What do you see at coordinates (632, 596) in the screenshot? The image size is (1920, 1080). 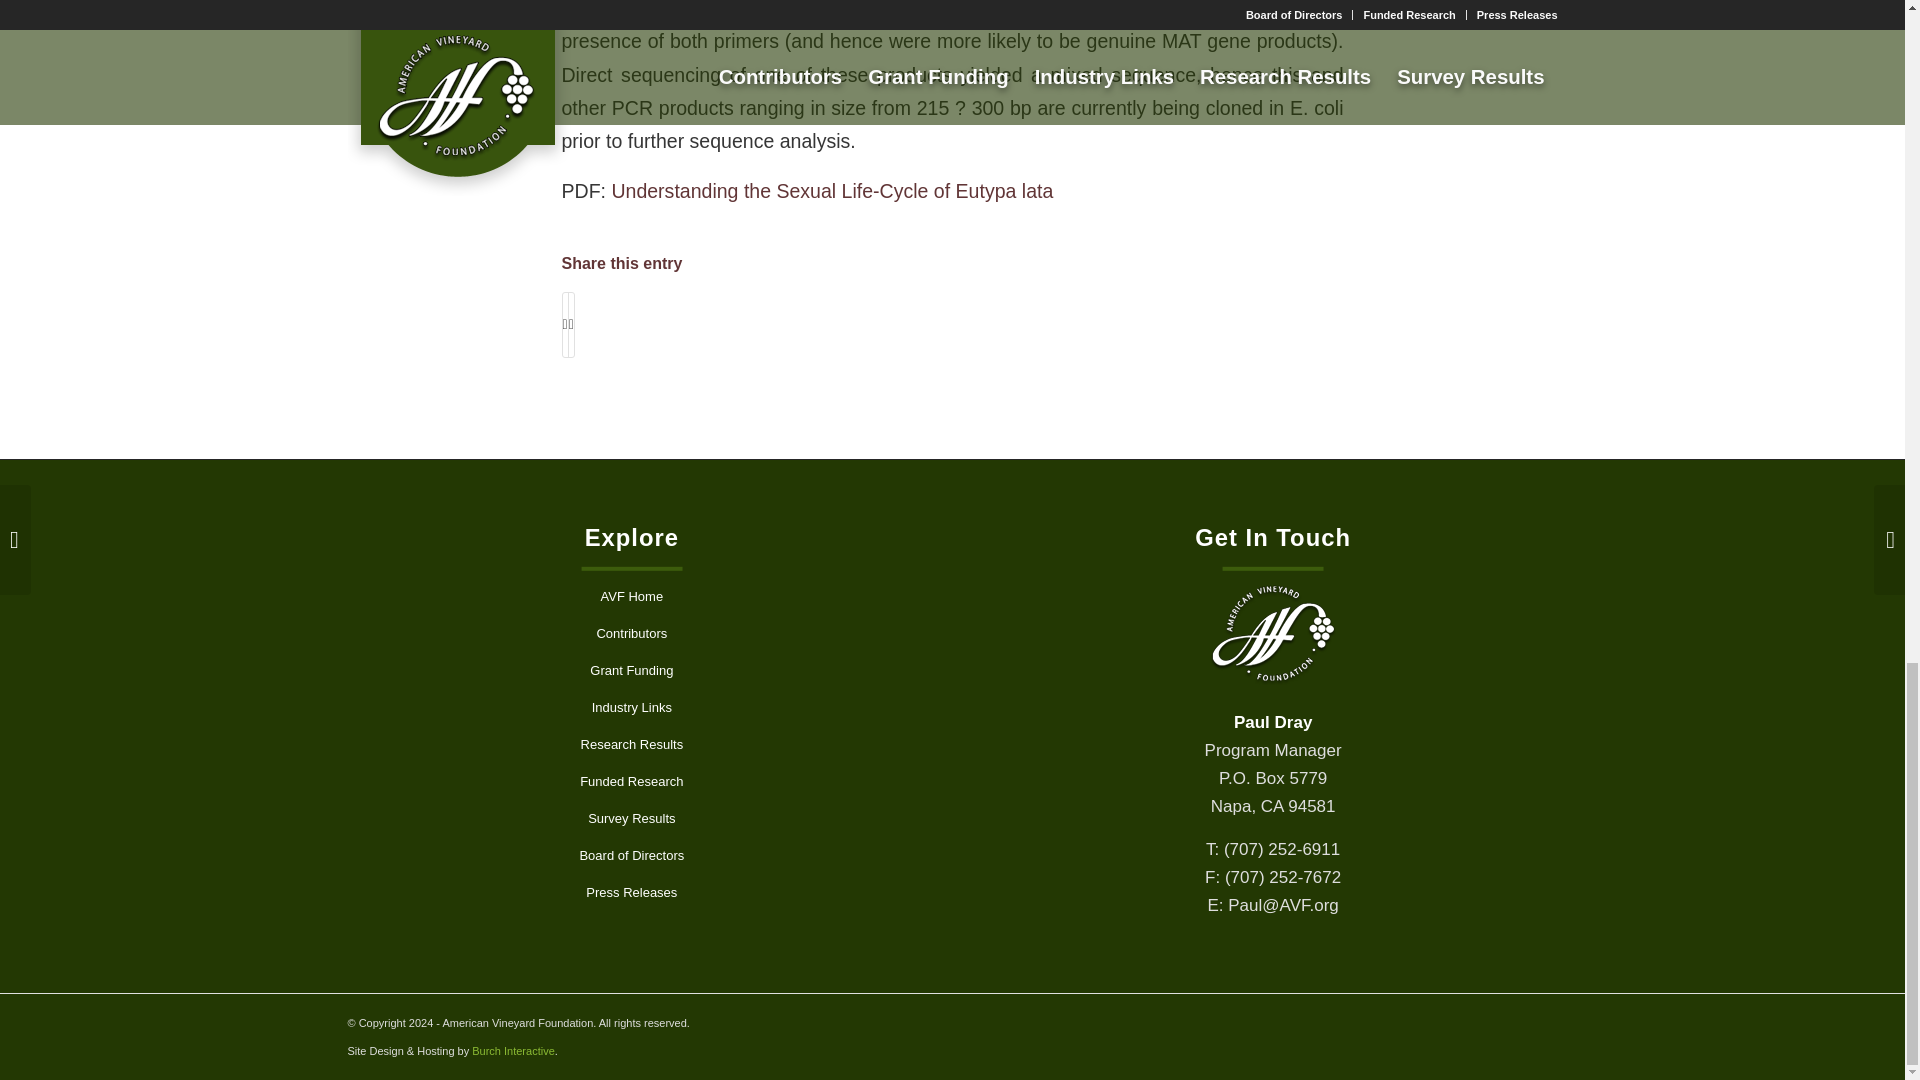 I see `AVF Home` at bounding box center [632, 596].